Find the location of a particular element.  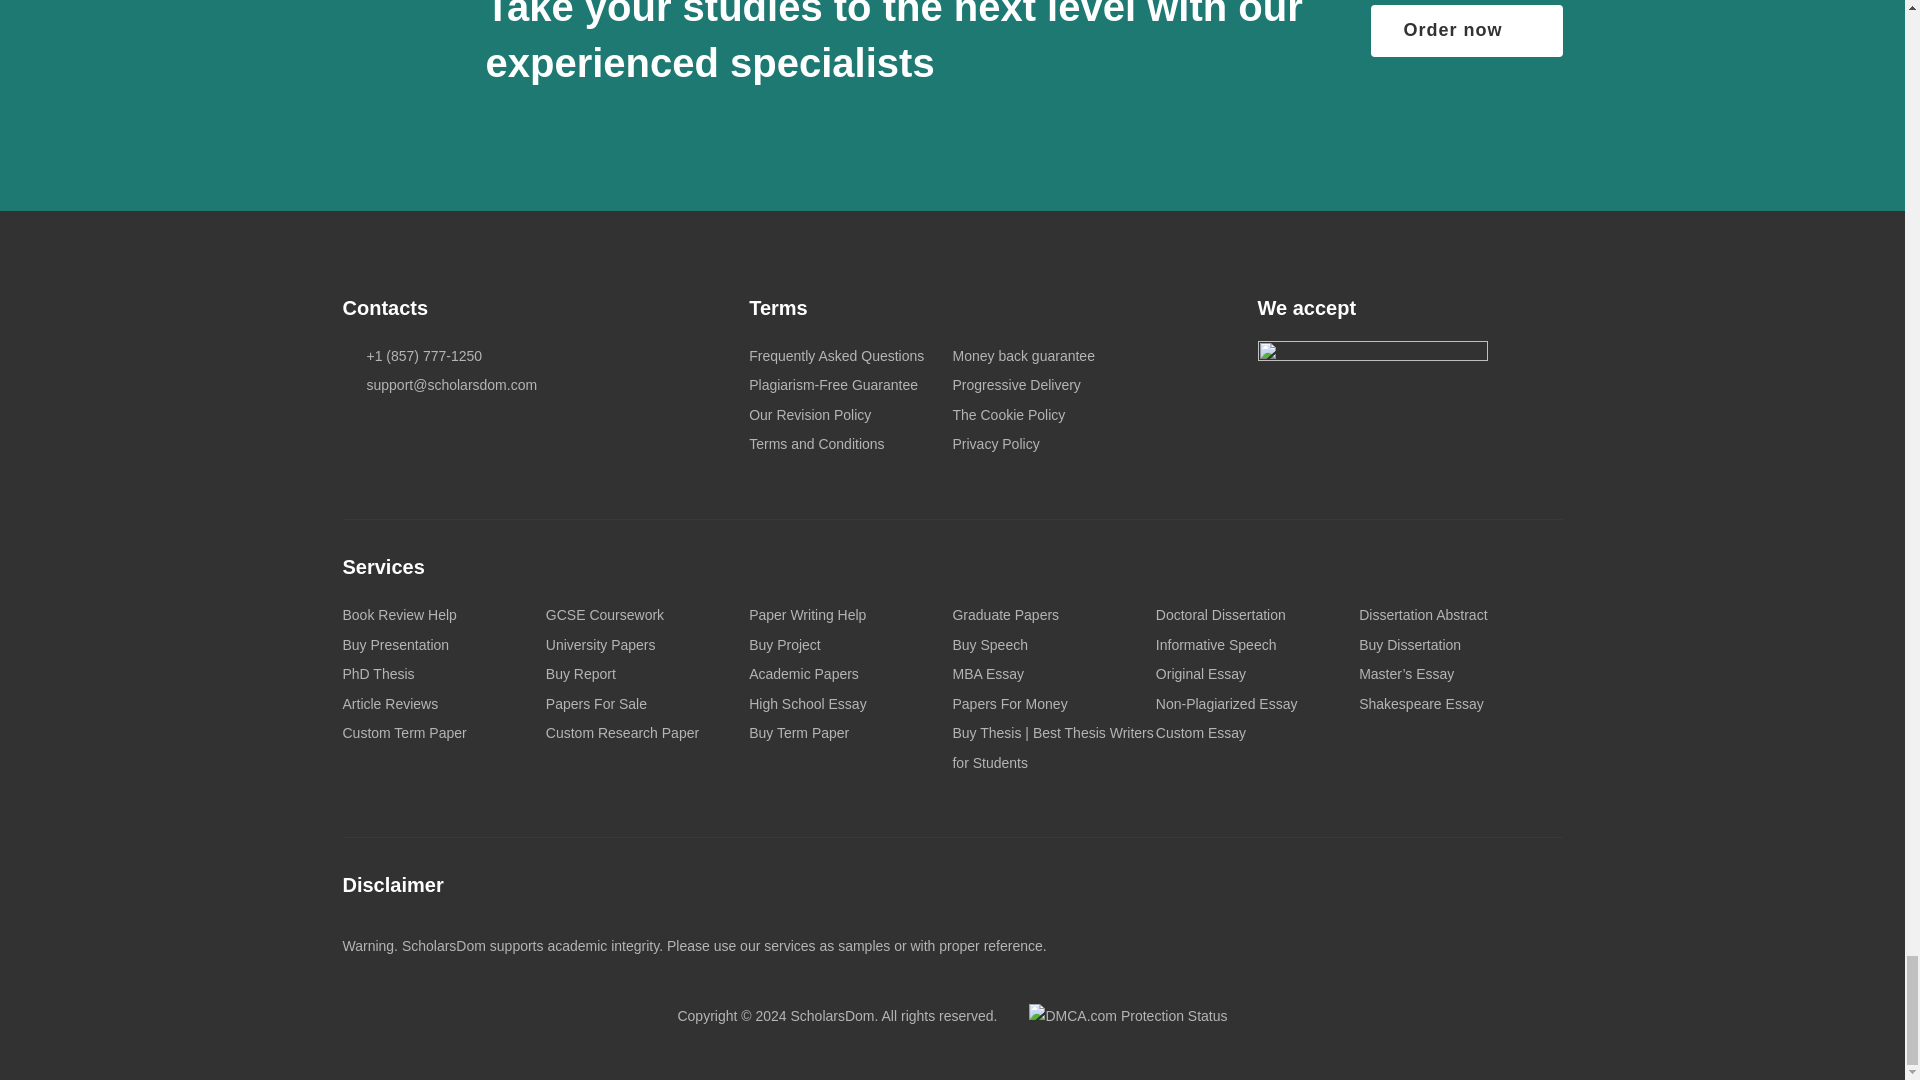

Terms and Conditions is located at coordinates (816, 444).